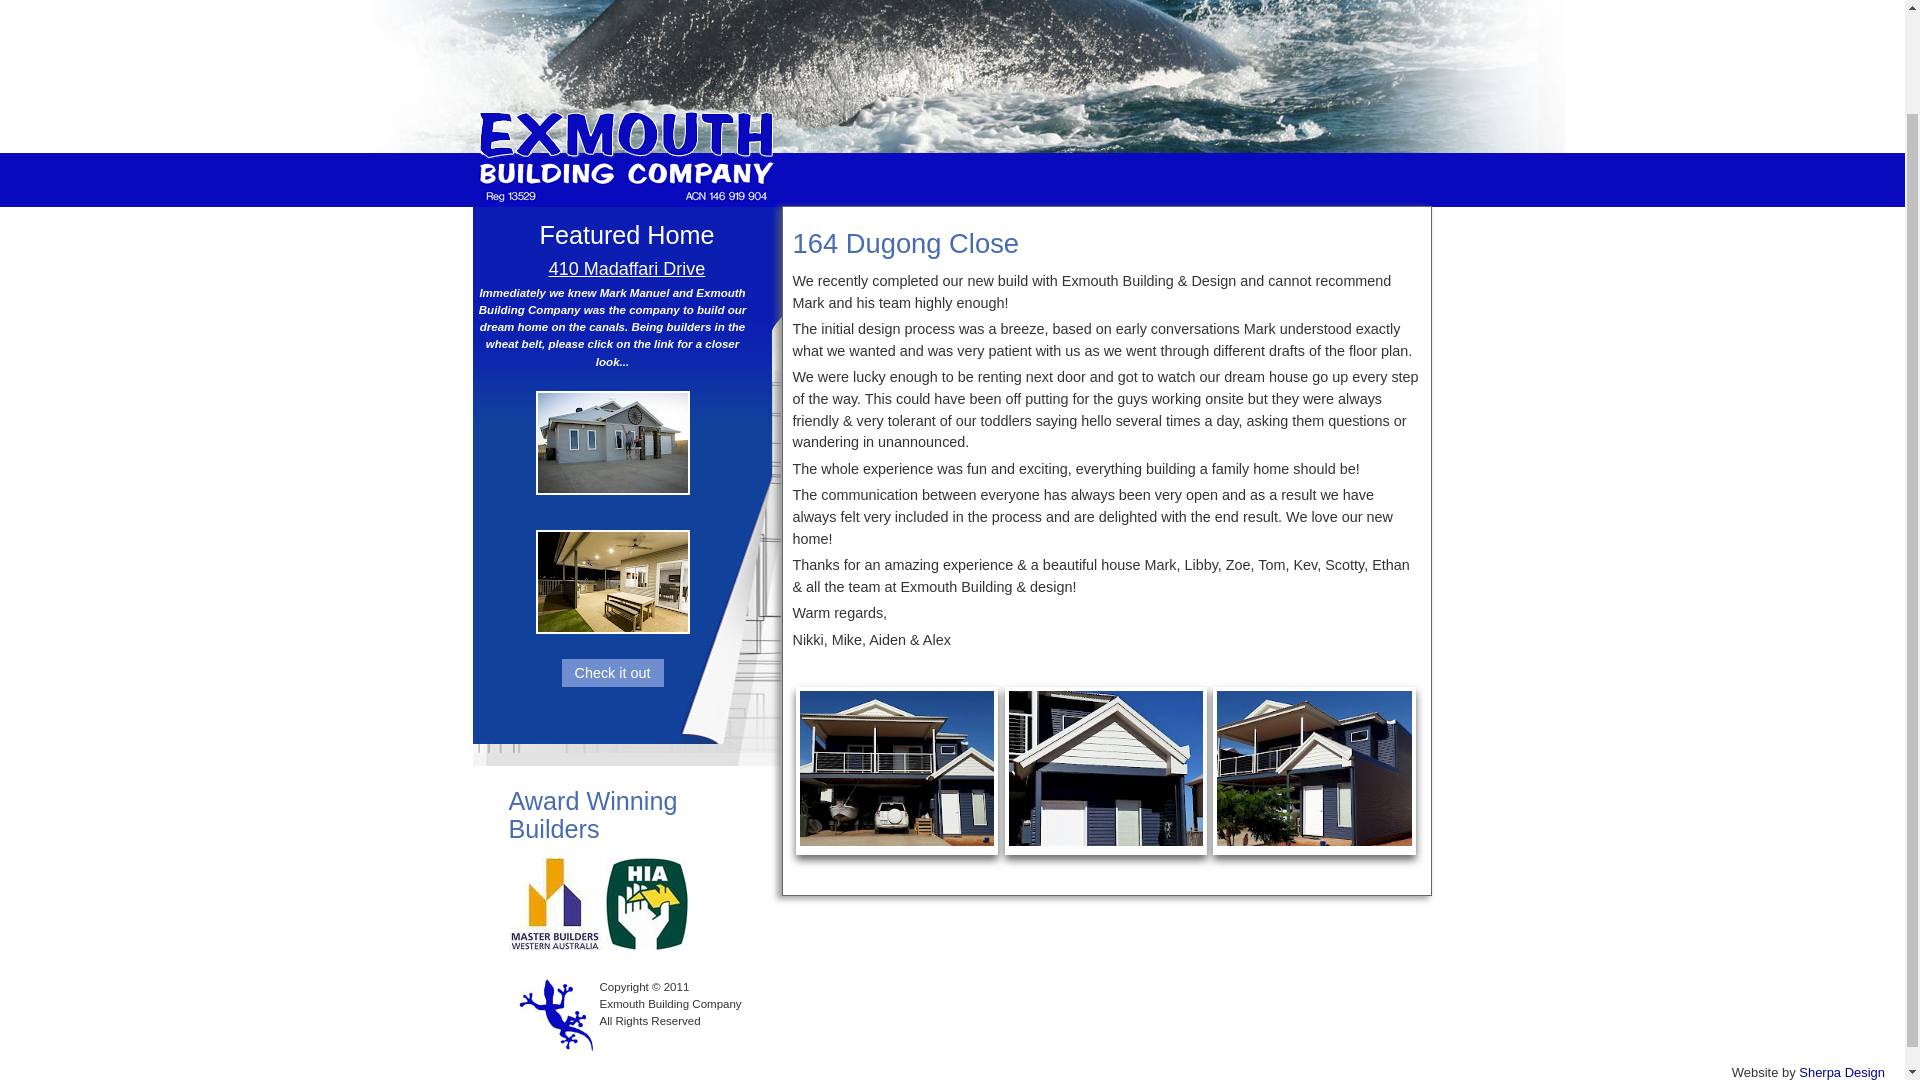 This screenshot has height=1080, width=1920. Describe the element at coordinates (613, 672) in the screenshot. I see `Check it out` at that location.